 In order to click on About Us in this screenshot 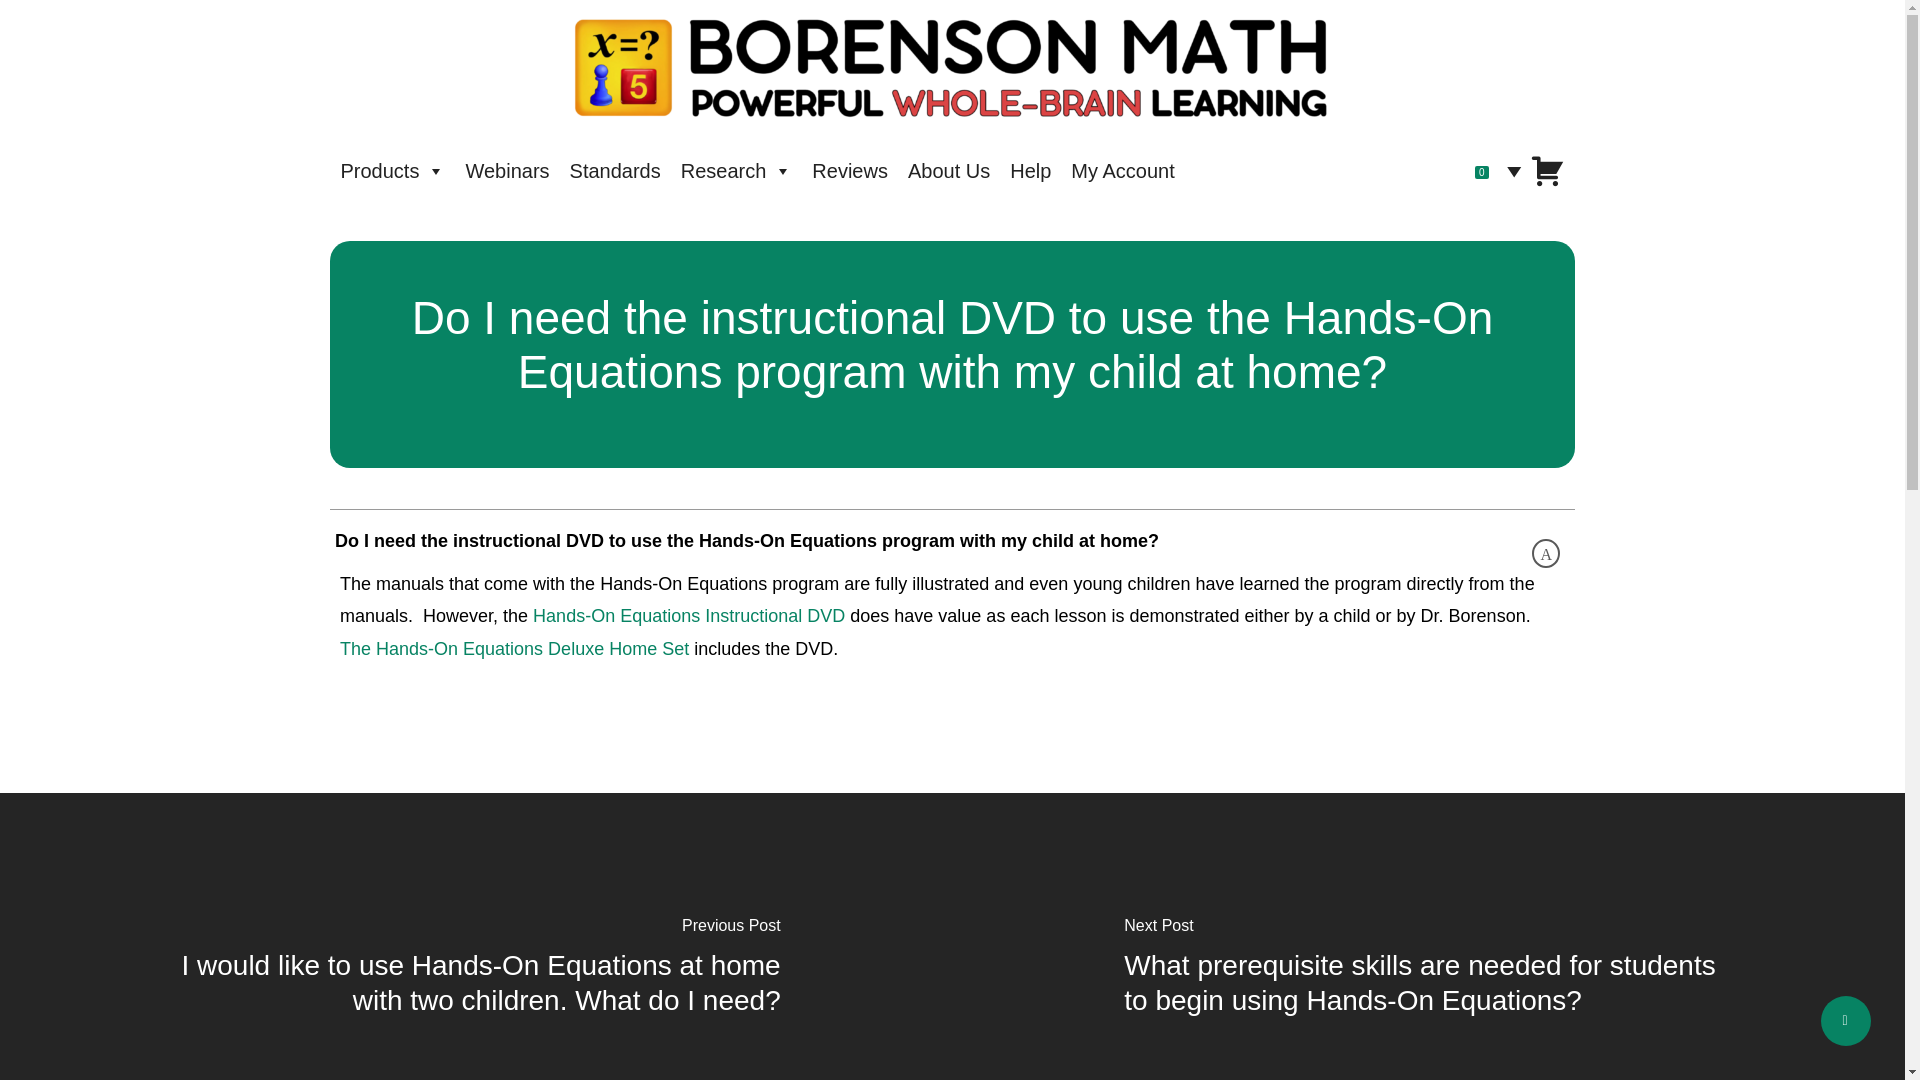, I will do `click(949, 171)`.